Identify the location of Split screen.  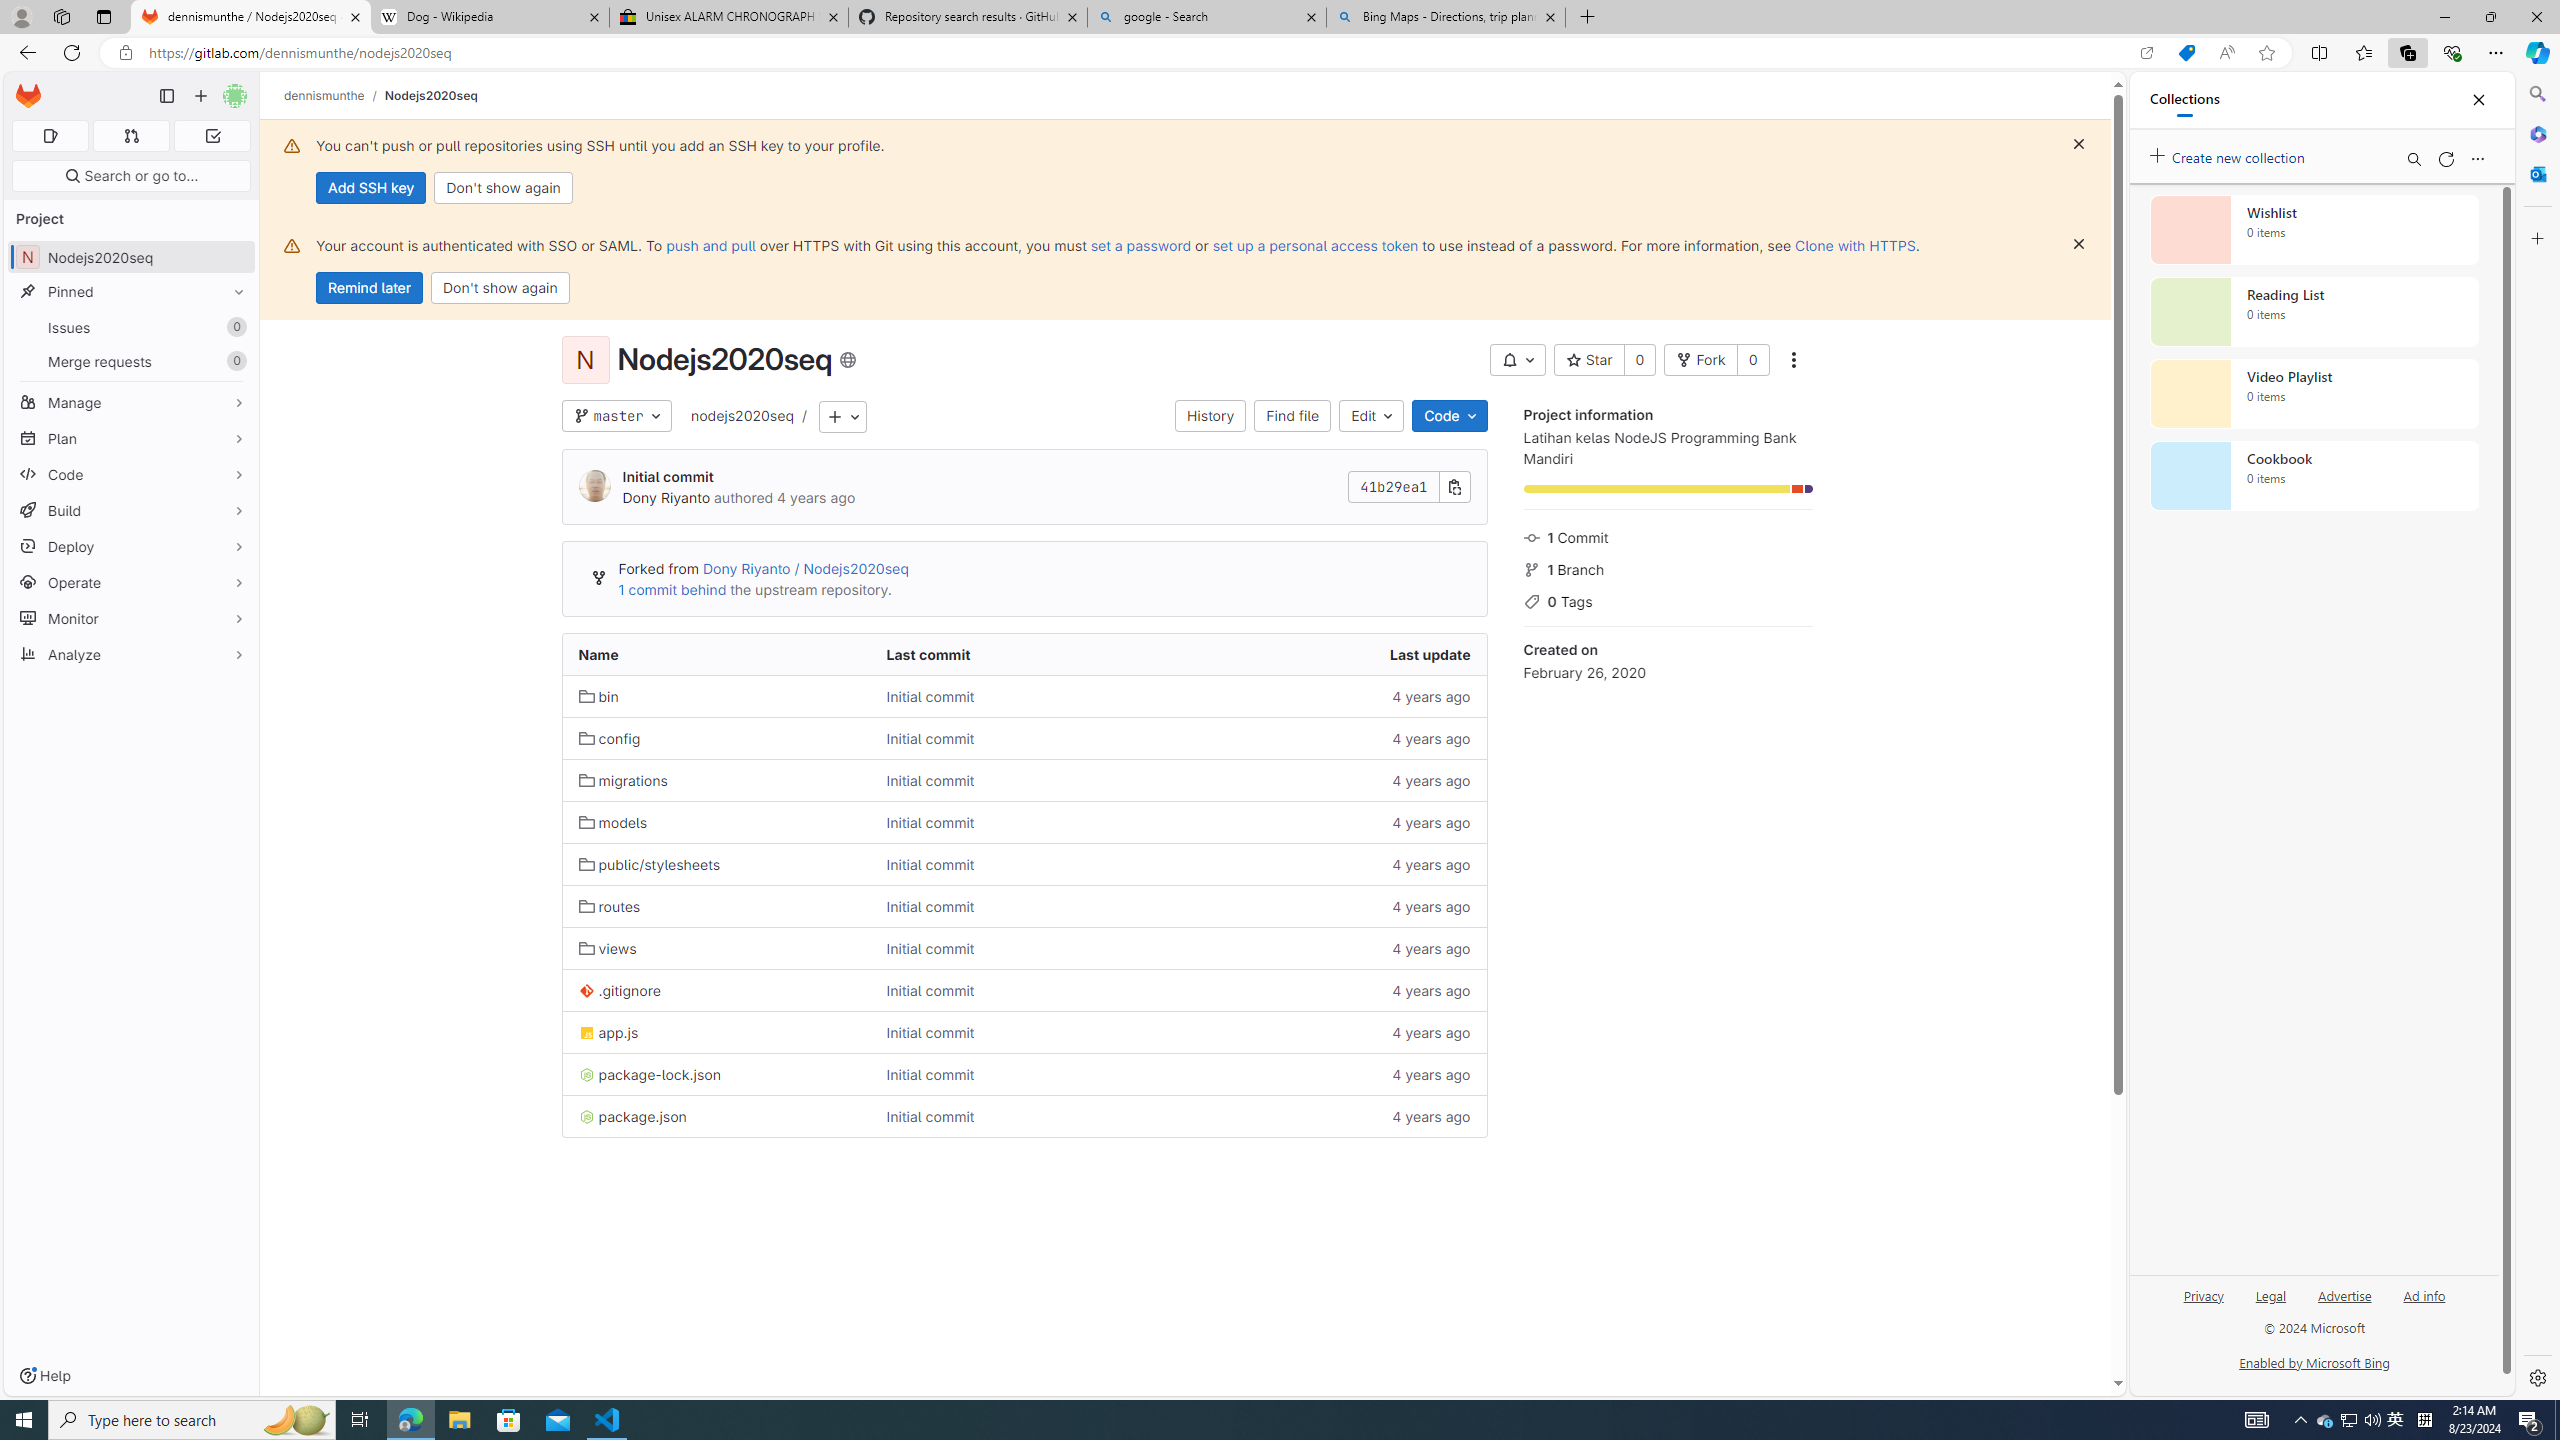
(2318, 52).